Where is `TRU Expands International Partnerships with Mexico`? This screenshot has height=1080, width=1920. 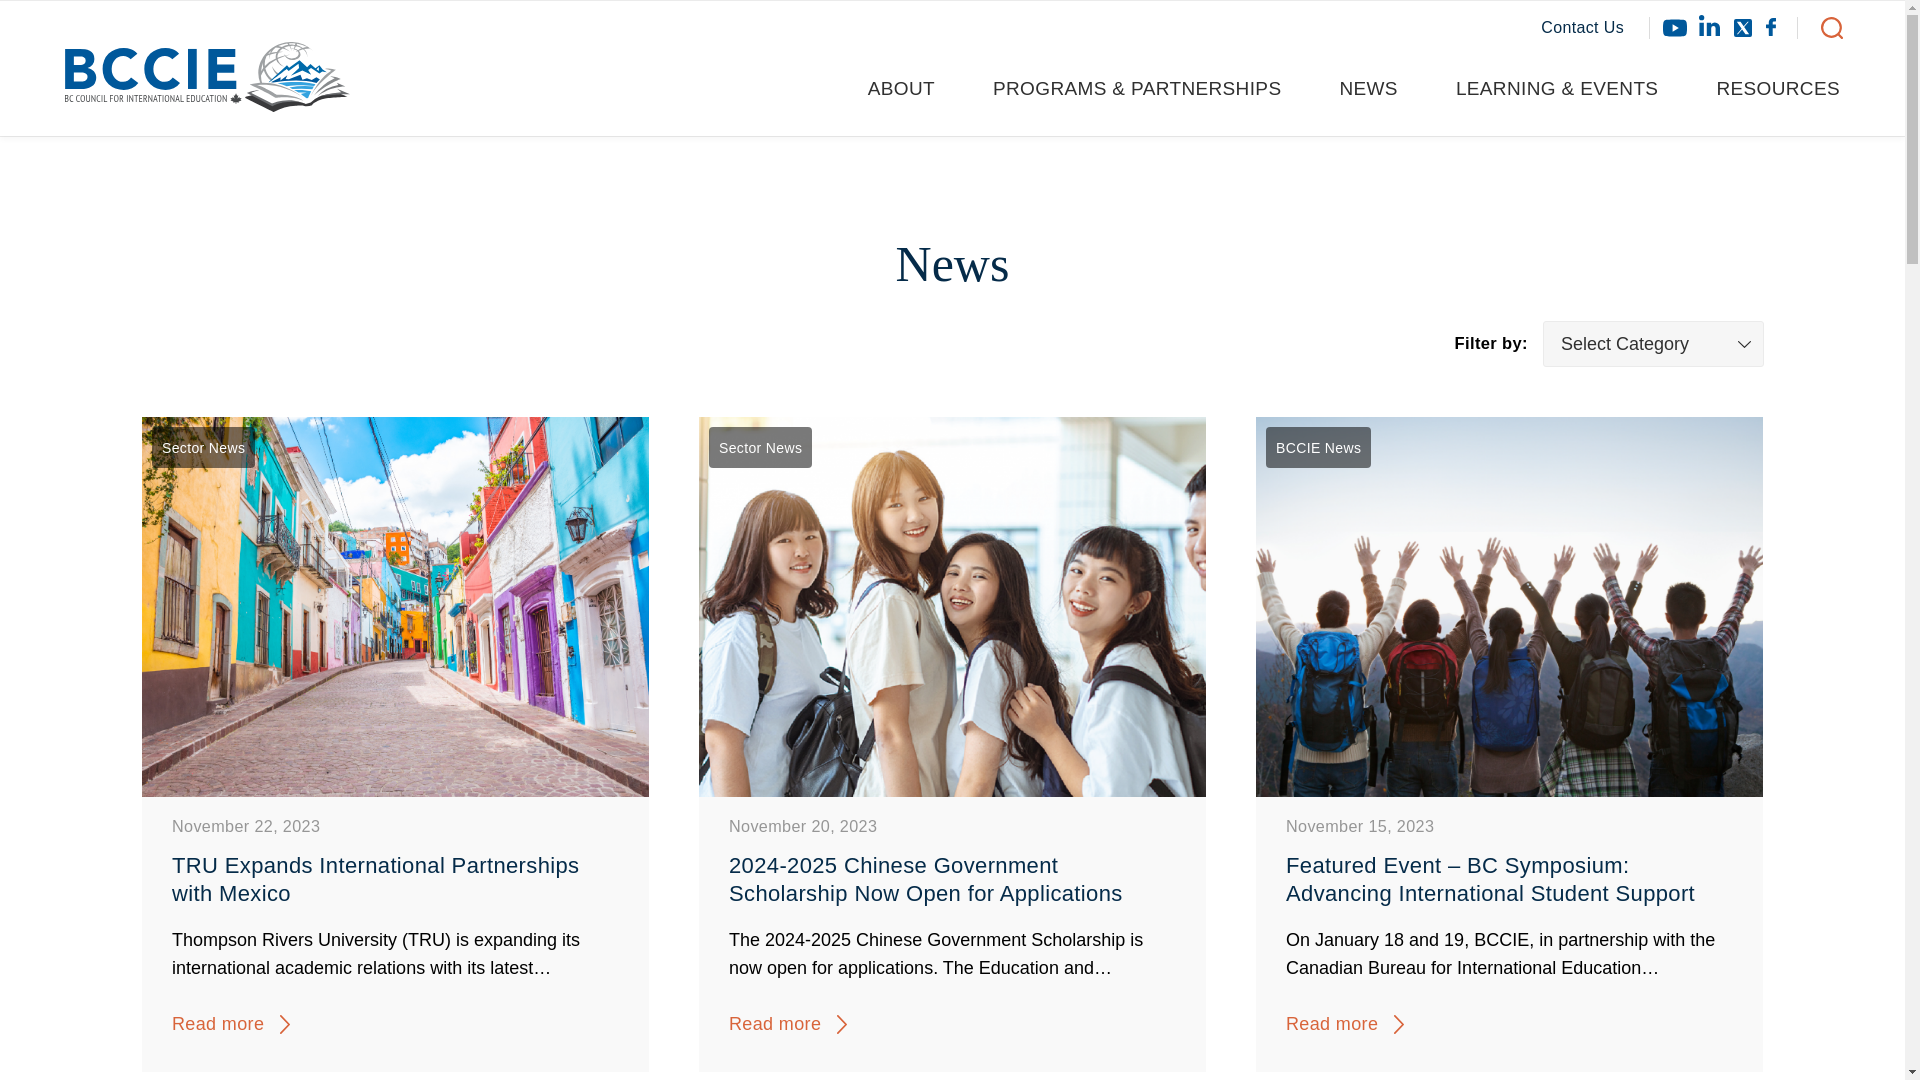 TRU Expands International Partnerships with Mexico is located at coordinates (396, 880).